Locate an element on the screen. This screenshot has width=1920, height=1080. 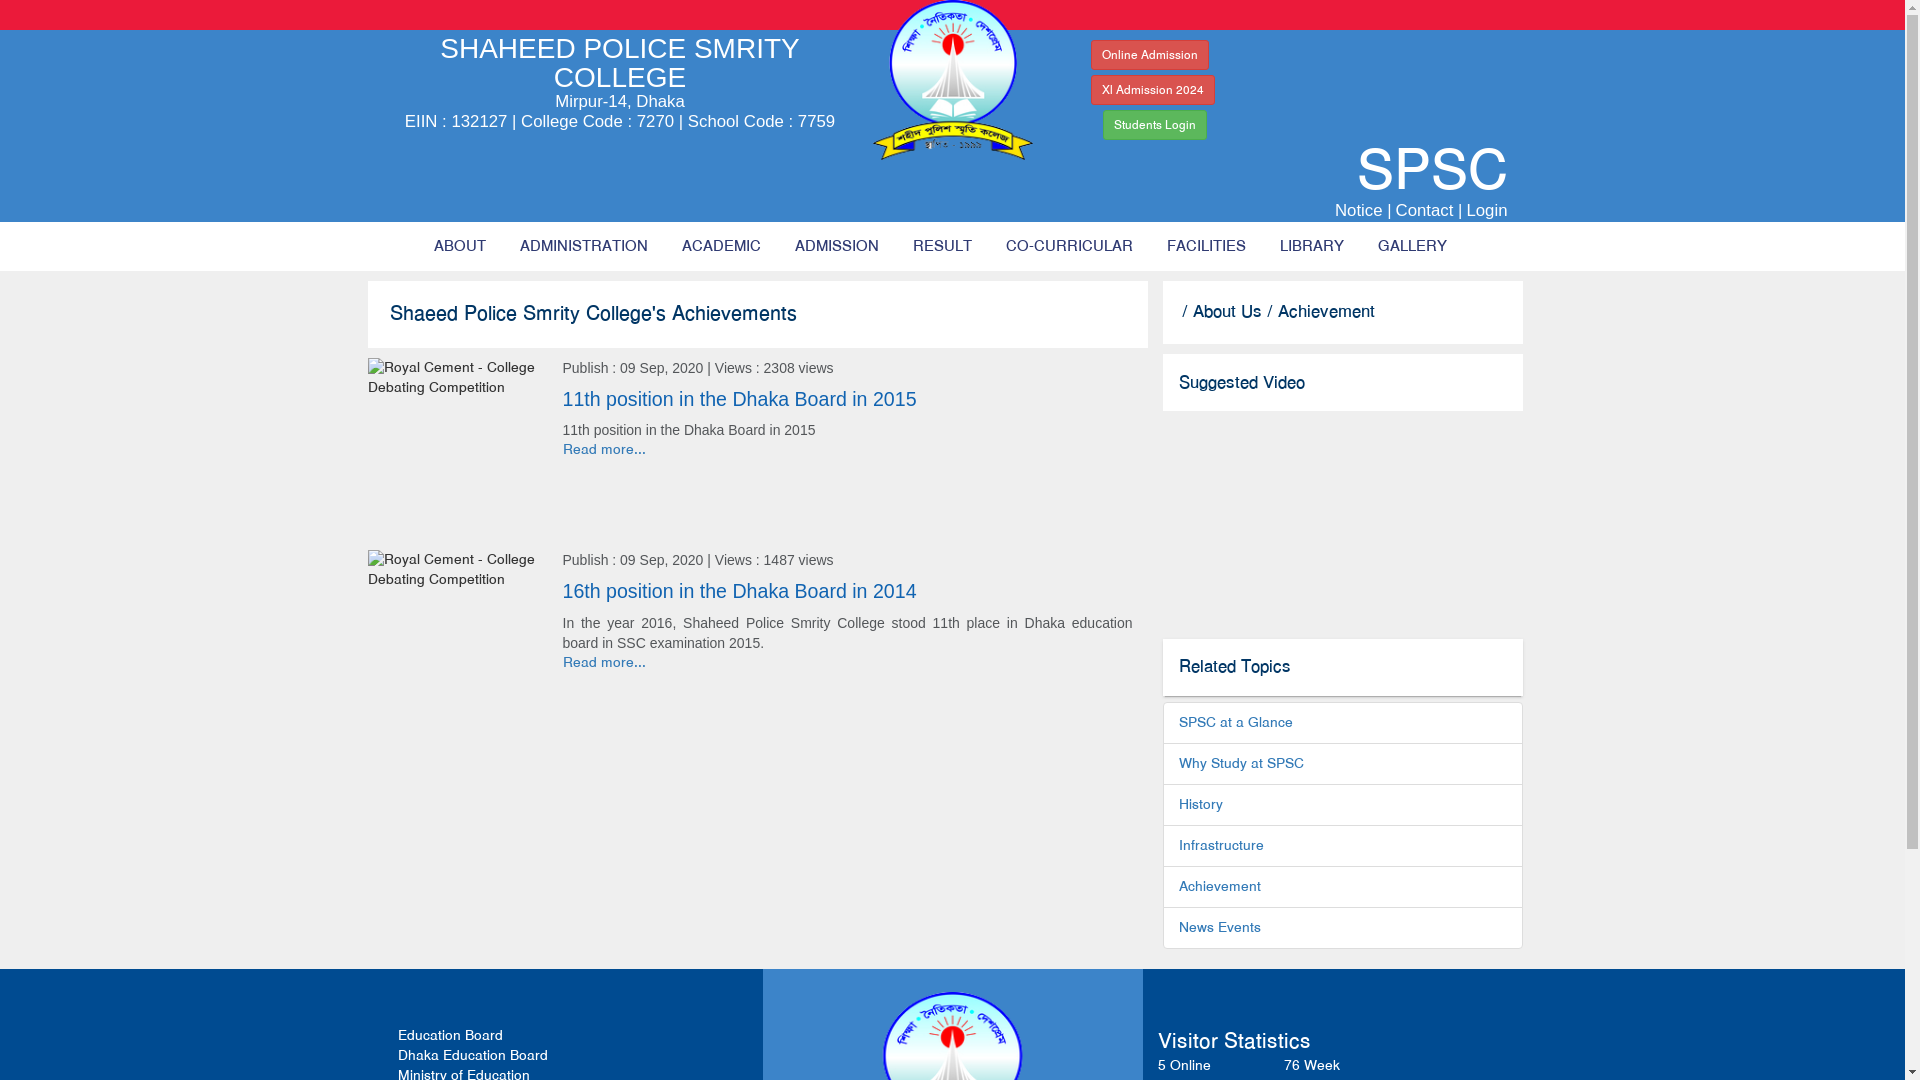
RESULT is located at coordinates (942, 246).